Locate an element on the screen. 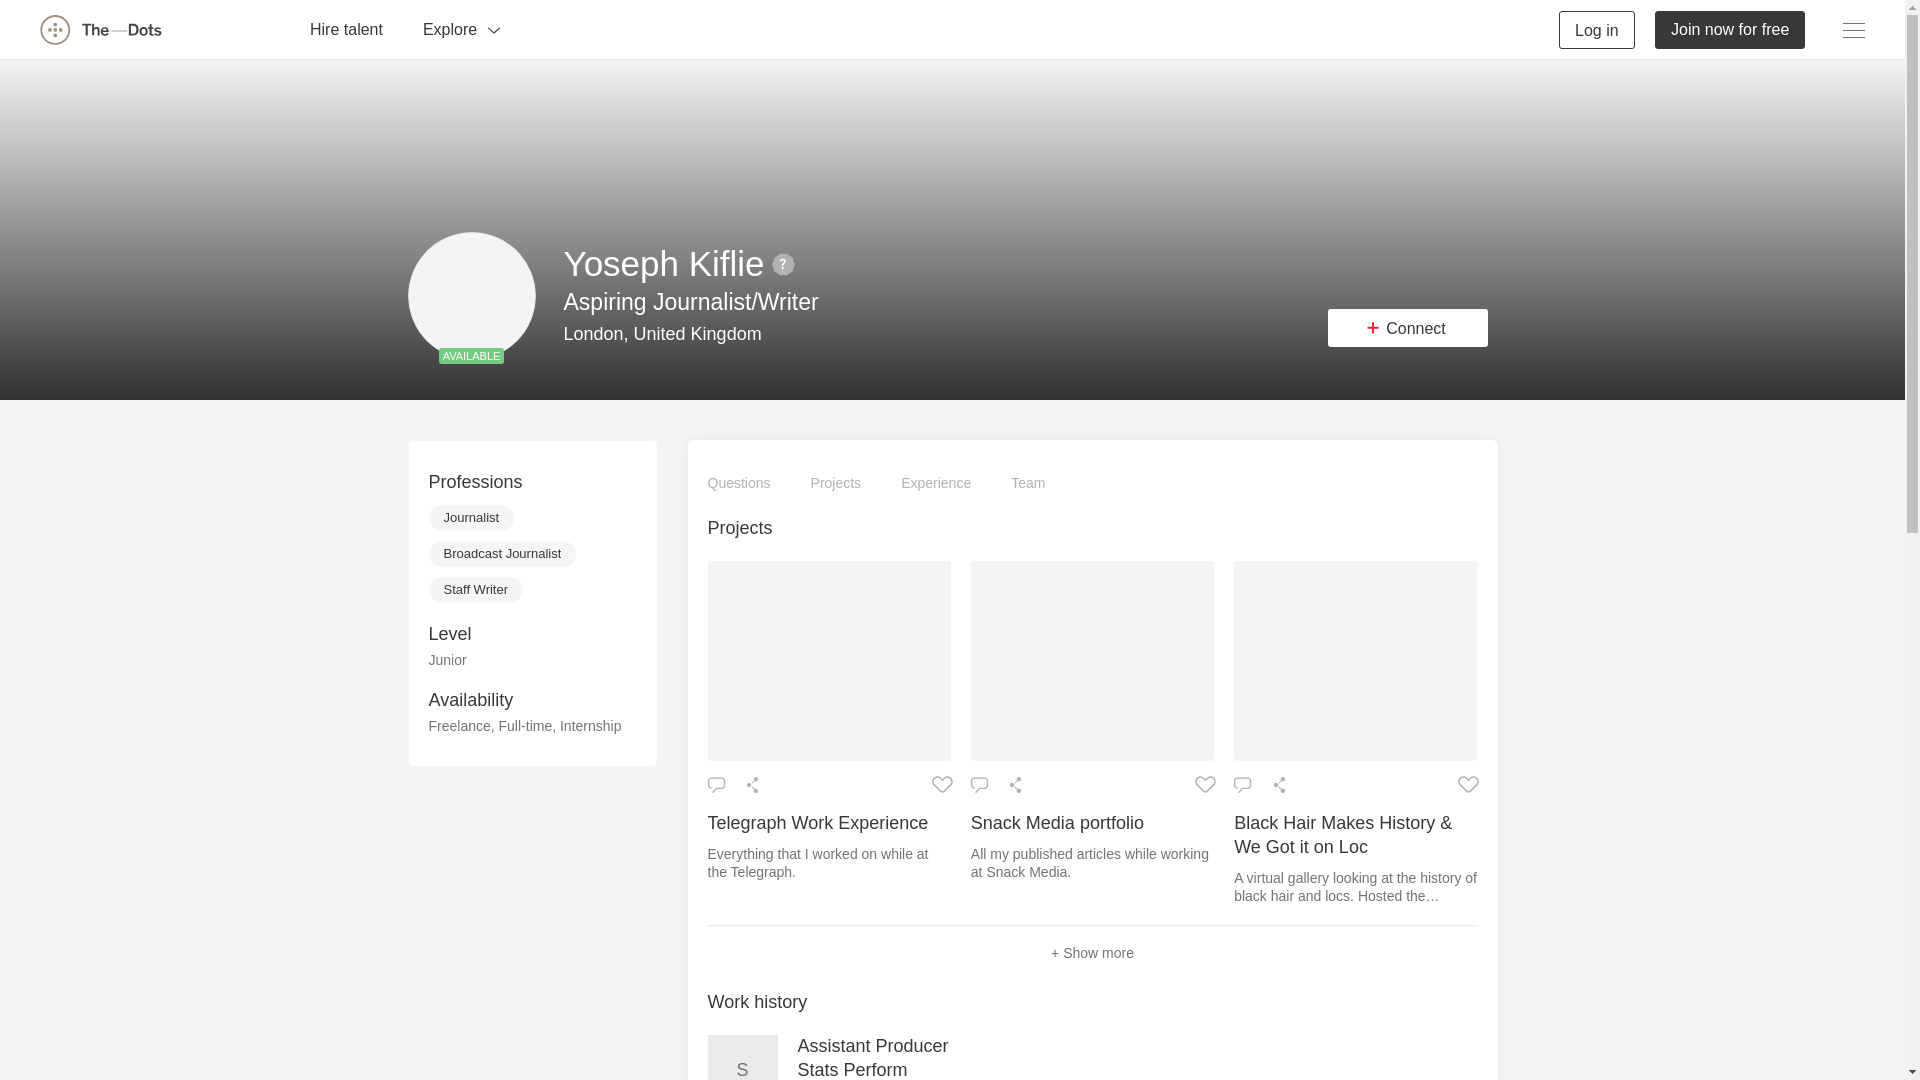 Image resolution: width=1920 pixels, height=1080 pixels. Questions is located at coordinates (740, 482).